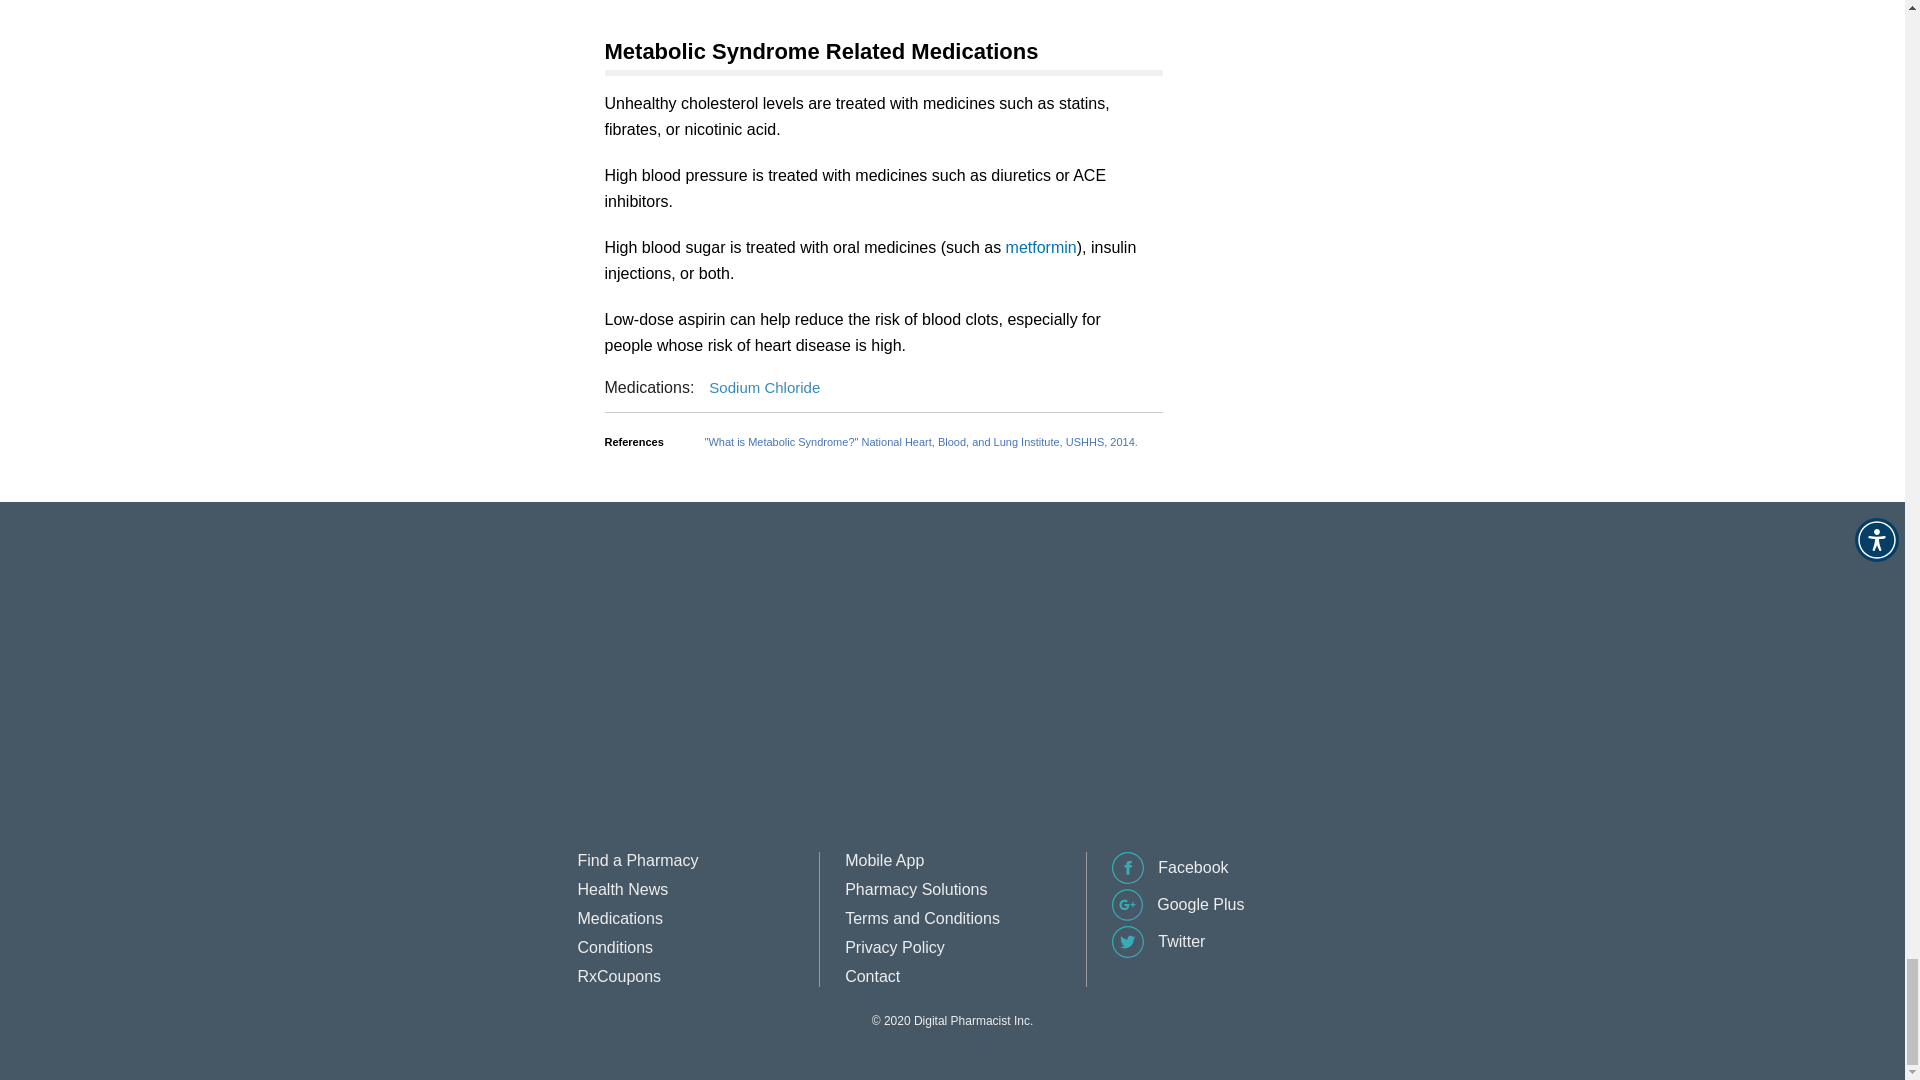  Describe the element at coordinates (764, 388) in the screenshot. I see `Sodium Chloride` at that location.